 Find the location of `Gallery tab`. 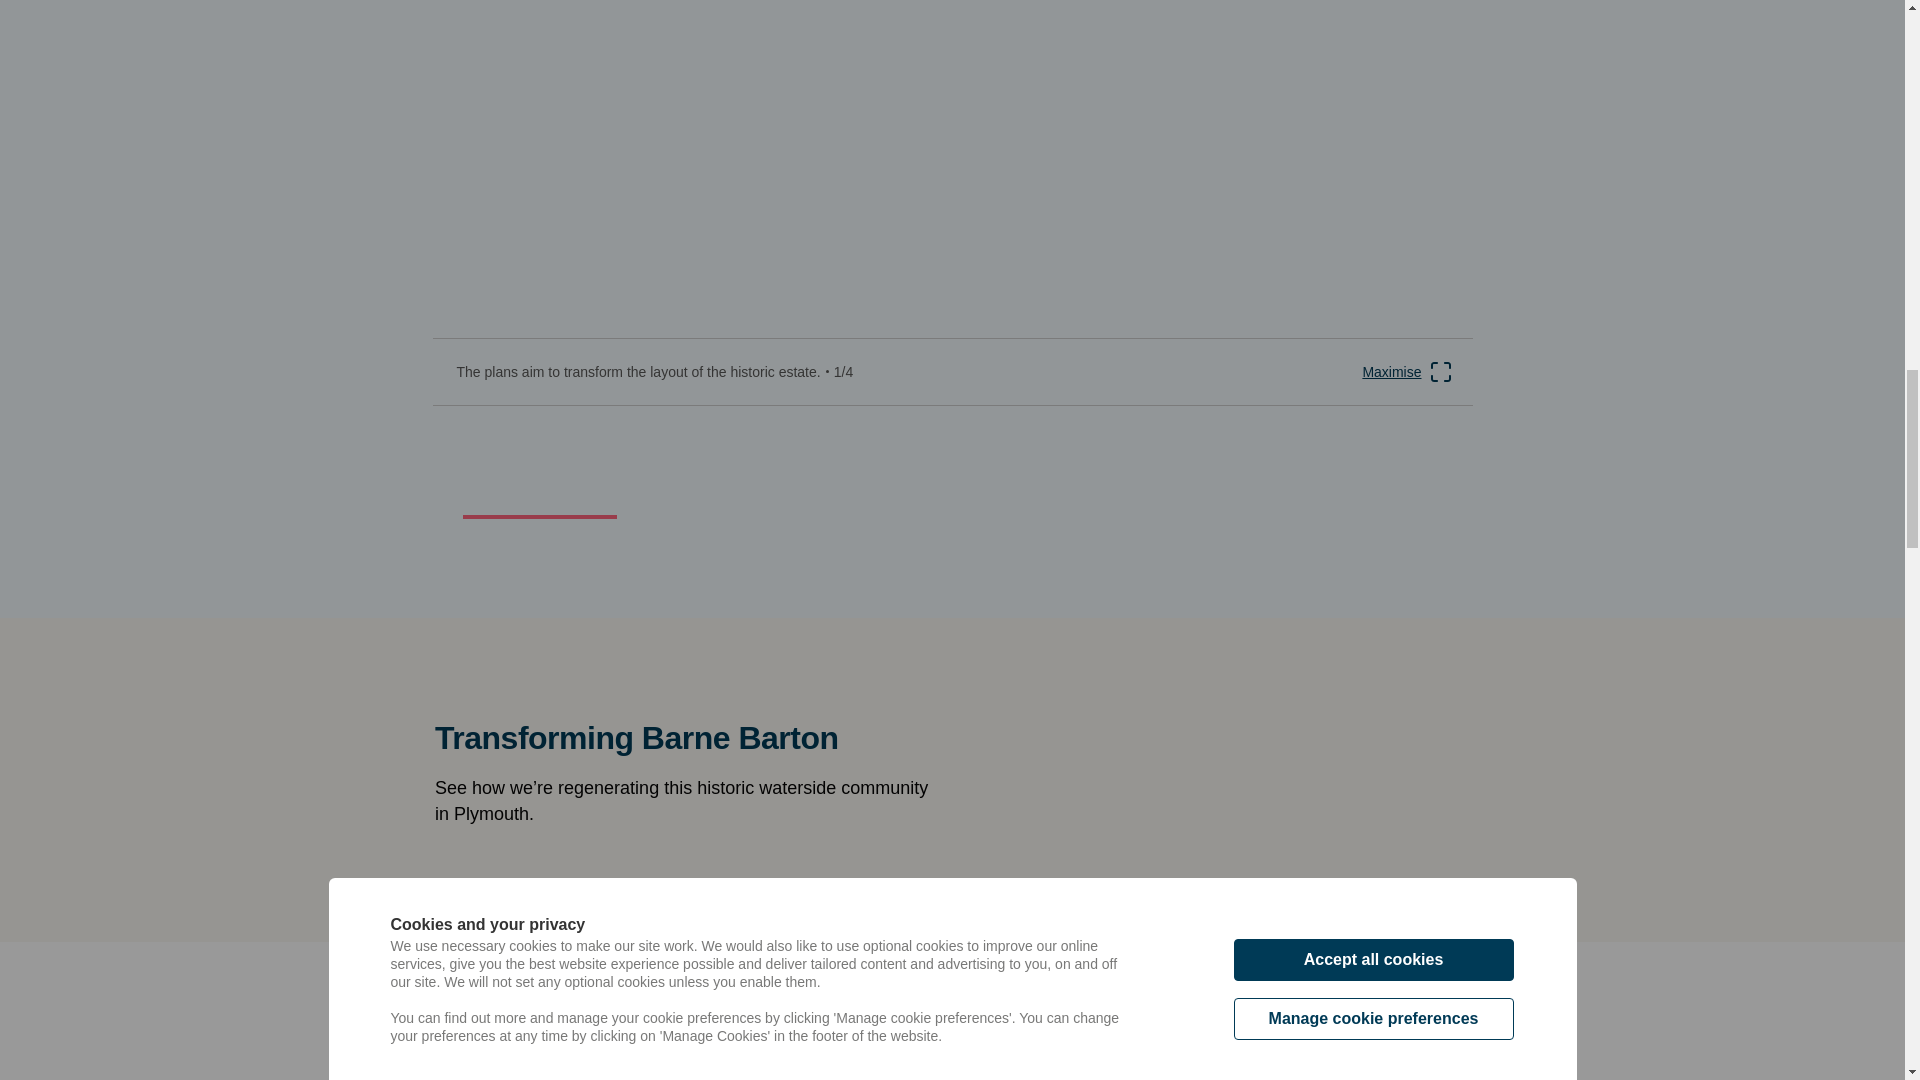

Gallery tab is located at coordinates (890, 466).